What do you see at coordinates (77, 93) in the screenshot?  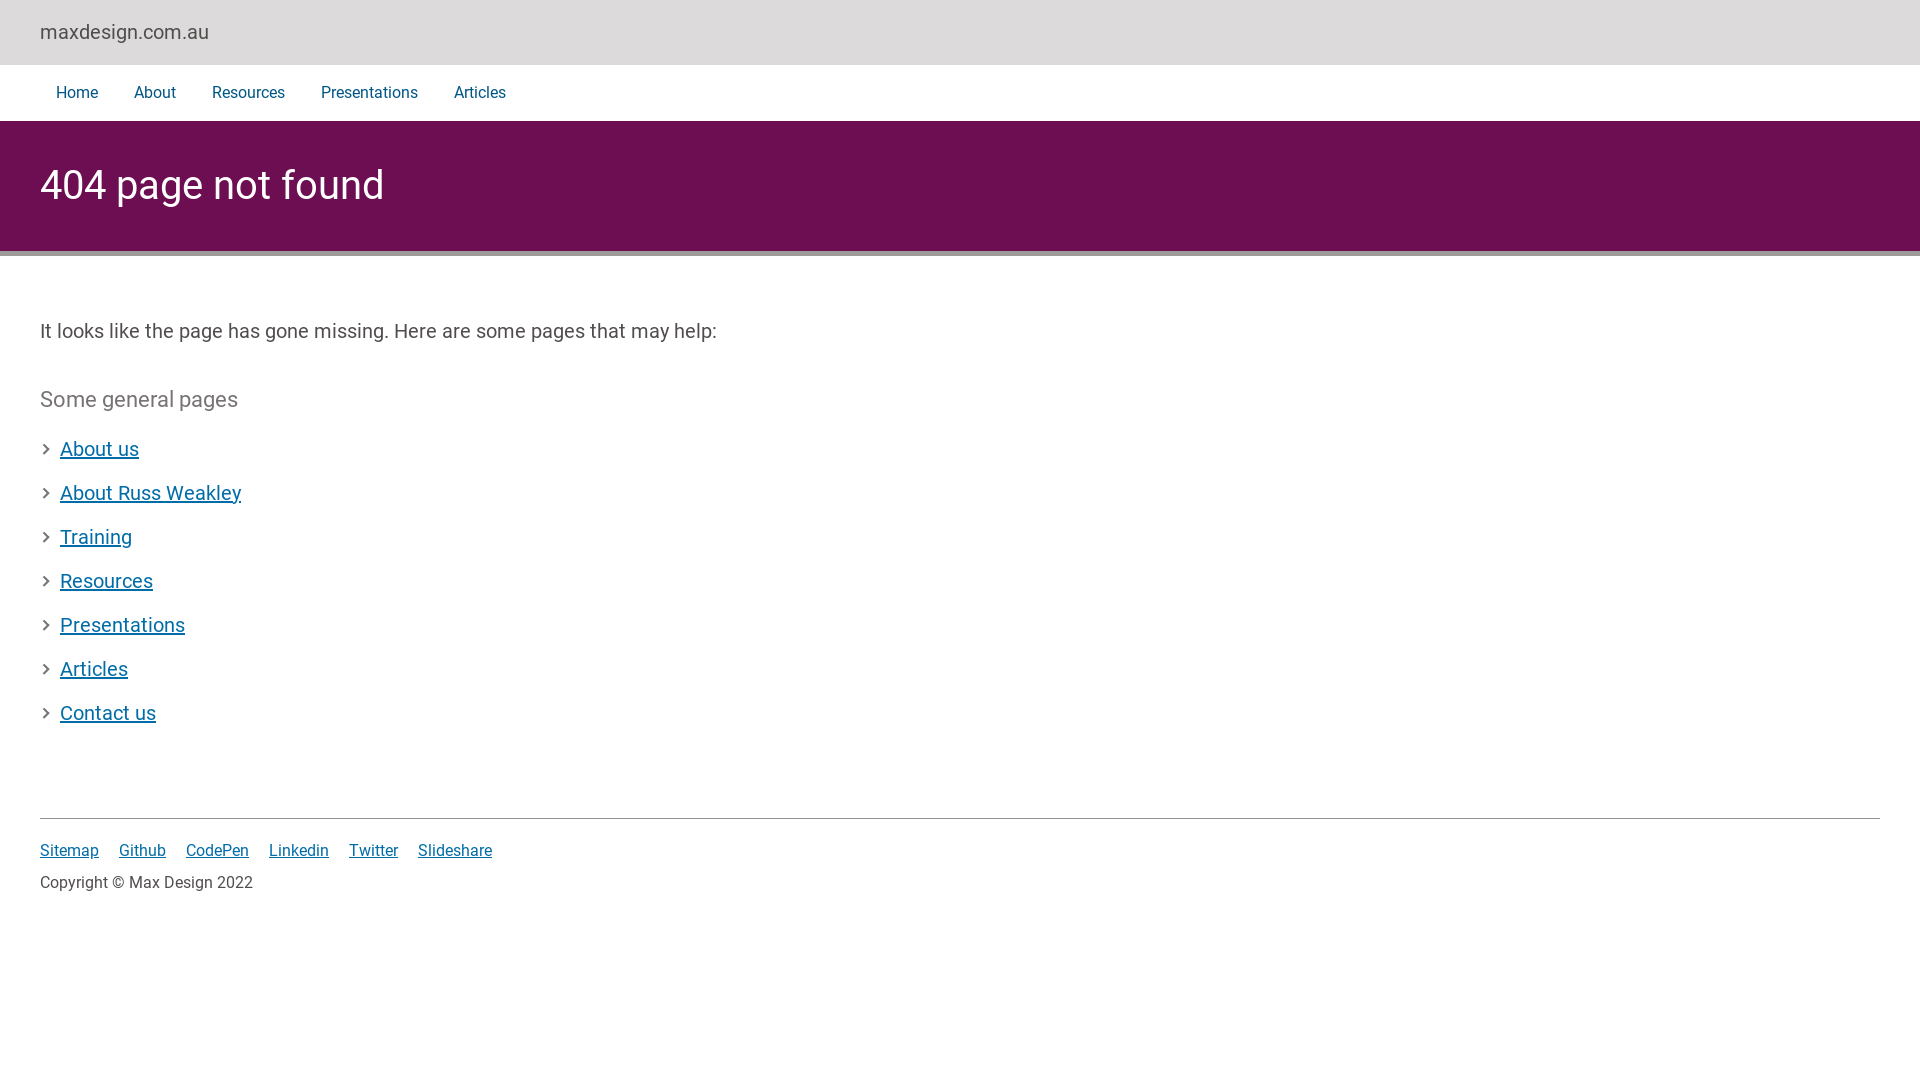 I see `Home` at bounding box center [77, 93].